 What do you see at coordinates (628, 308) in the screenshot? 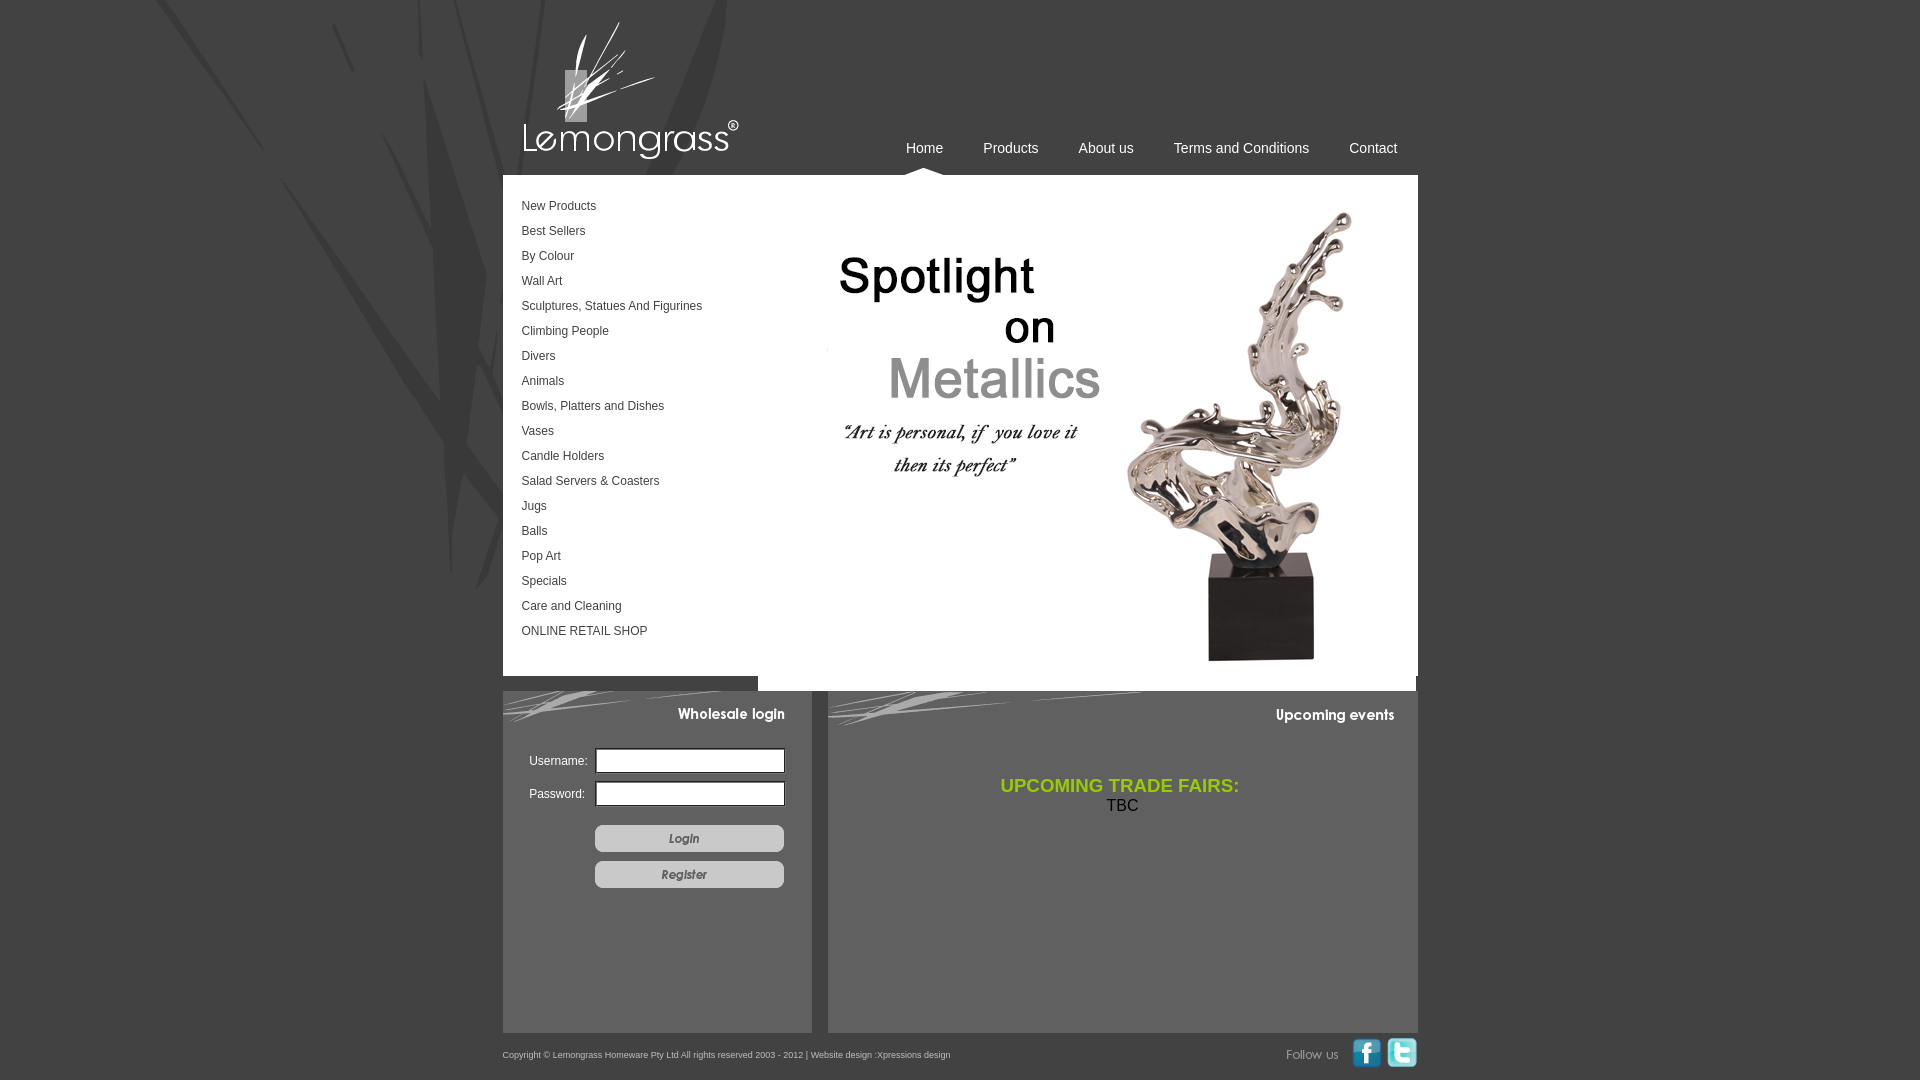
I see `Sculptures, Statues And Figurines` at bounding box center [628, 308].